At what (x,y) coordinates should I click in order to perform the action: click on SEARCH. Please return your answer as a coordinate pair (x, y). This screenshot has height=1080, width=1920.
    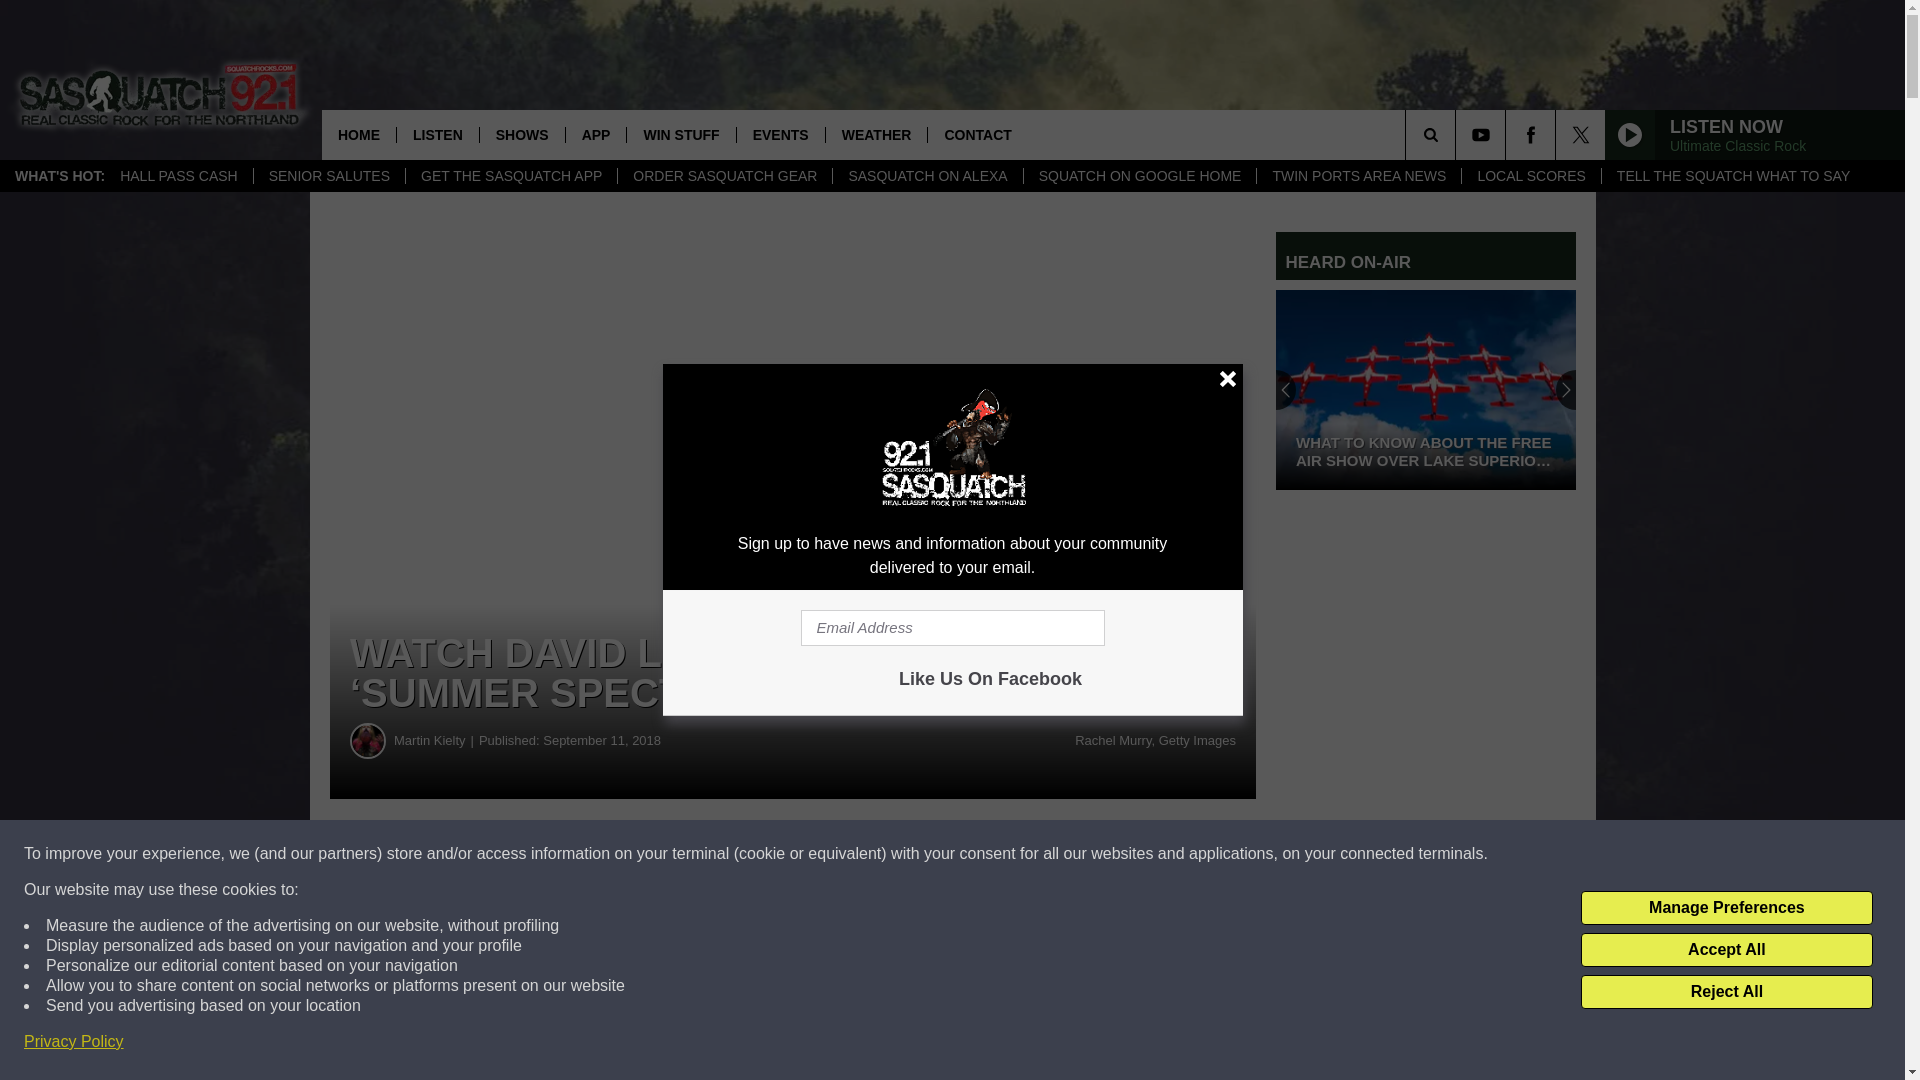
    Looking at the image, I should click on (1458, 134).